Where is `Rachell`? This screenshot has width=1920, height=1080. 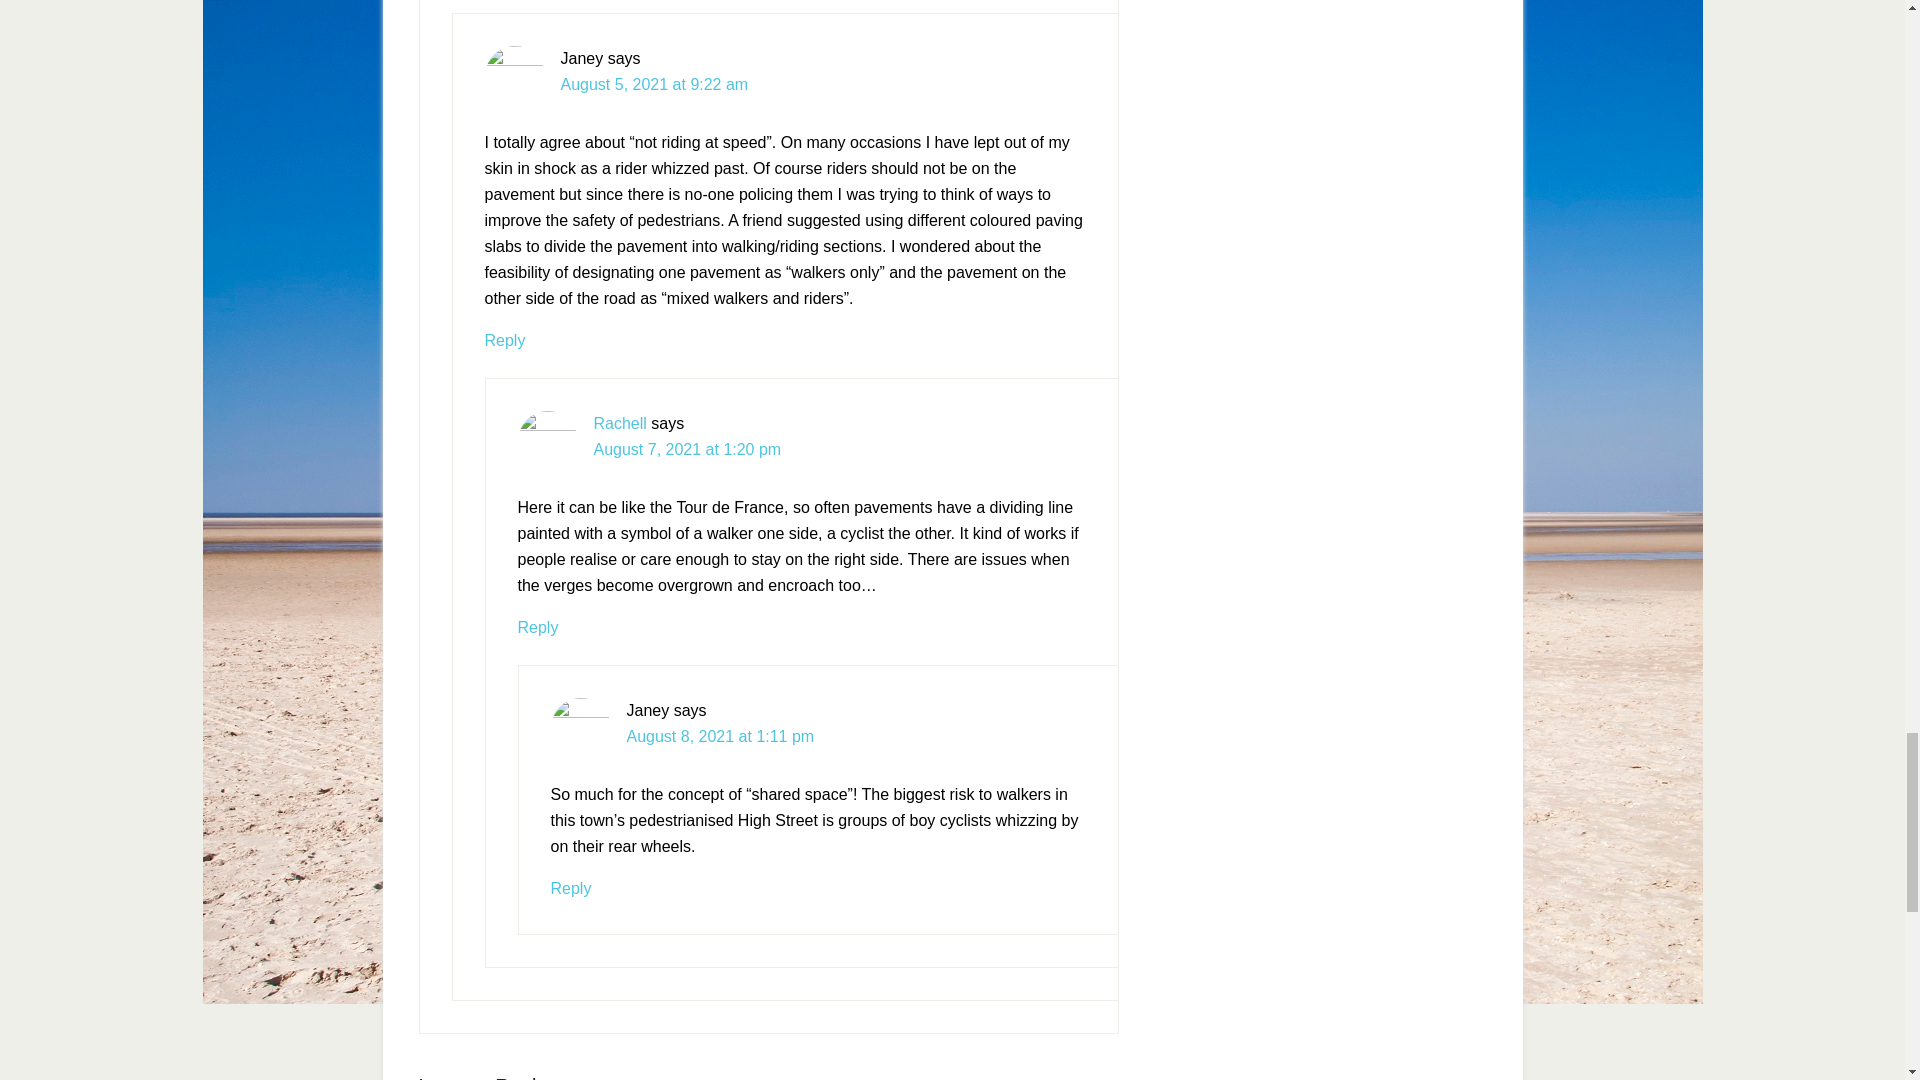
Rachell is located at coordinates (620, 423).